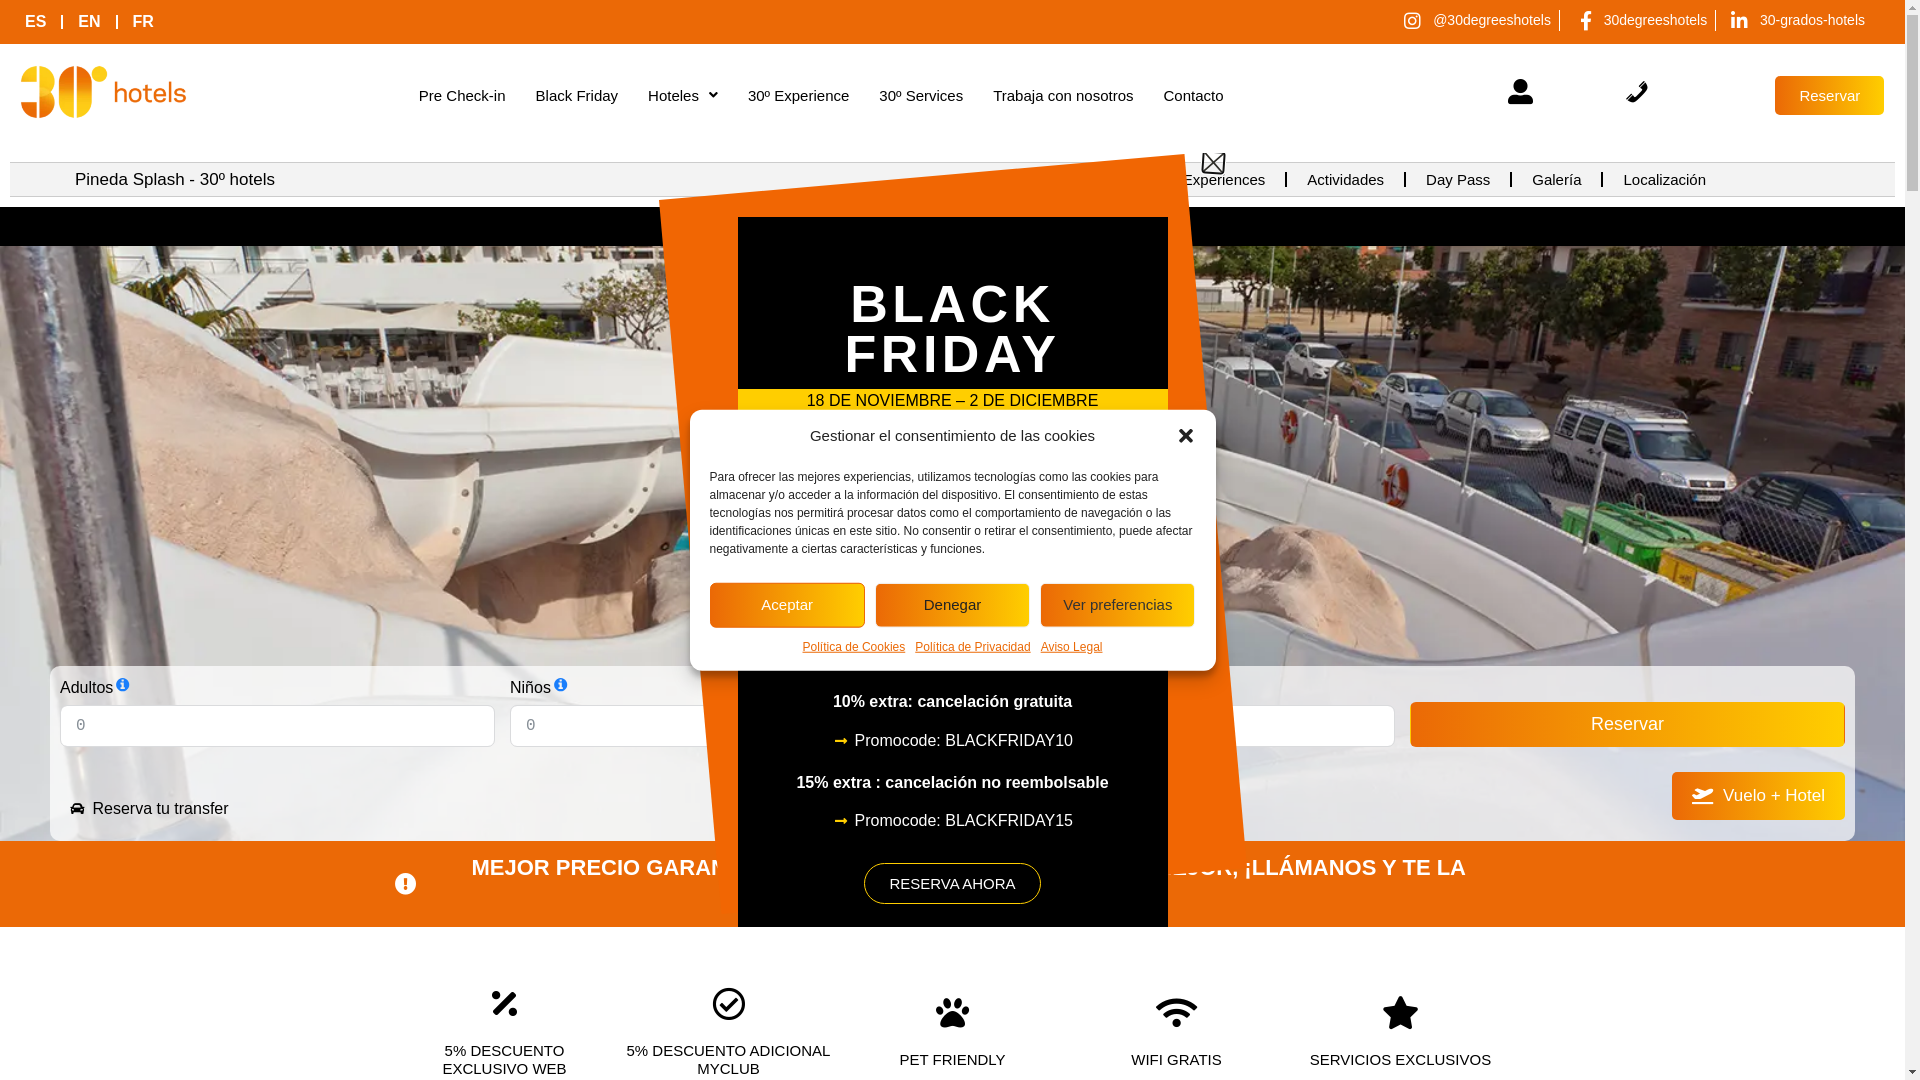 This screenshot has height=1080, width=1920. Describe the element at coordinates (952, 604) in the screenshot. I see `Denegar` at that location.